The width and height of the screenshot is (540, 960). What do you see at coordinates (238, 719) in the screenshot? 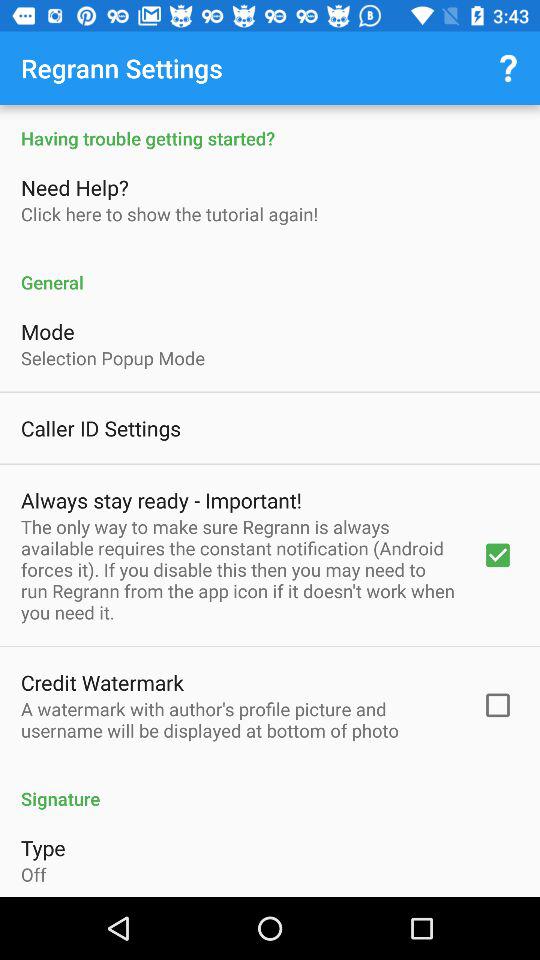
I see `choose the icon above signature item` at bounding box center [238, 719].